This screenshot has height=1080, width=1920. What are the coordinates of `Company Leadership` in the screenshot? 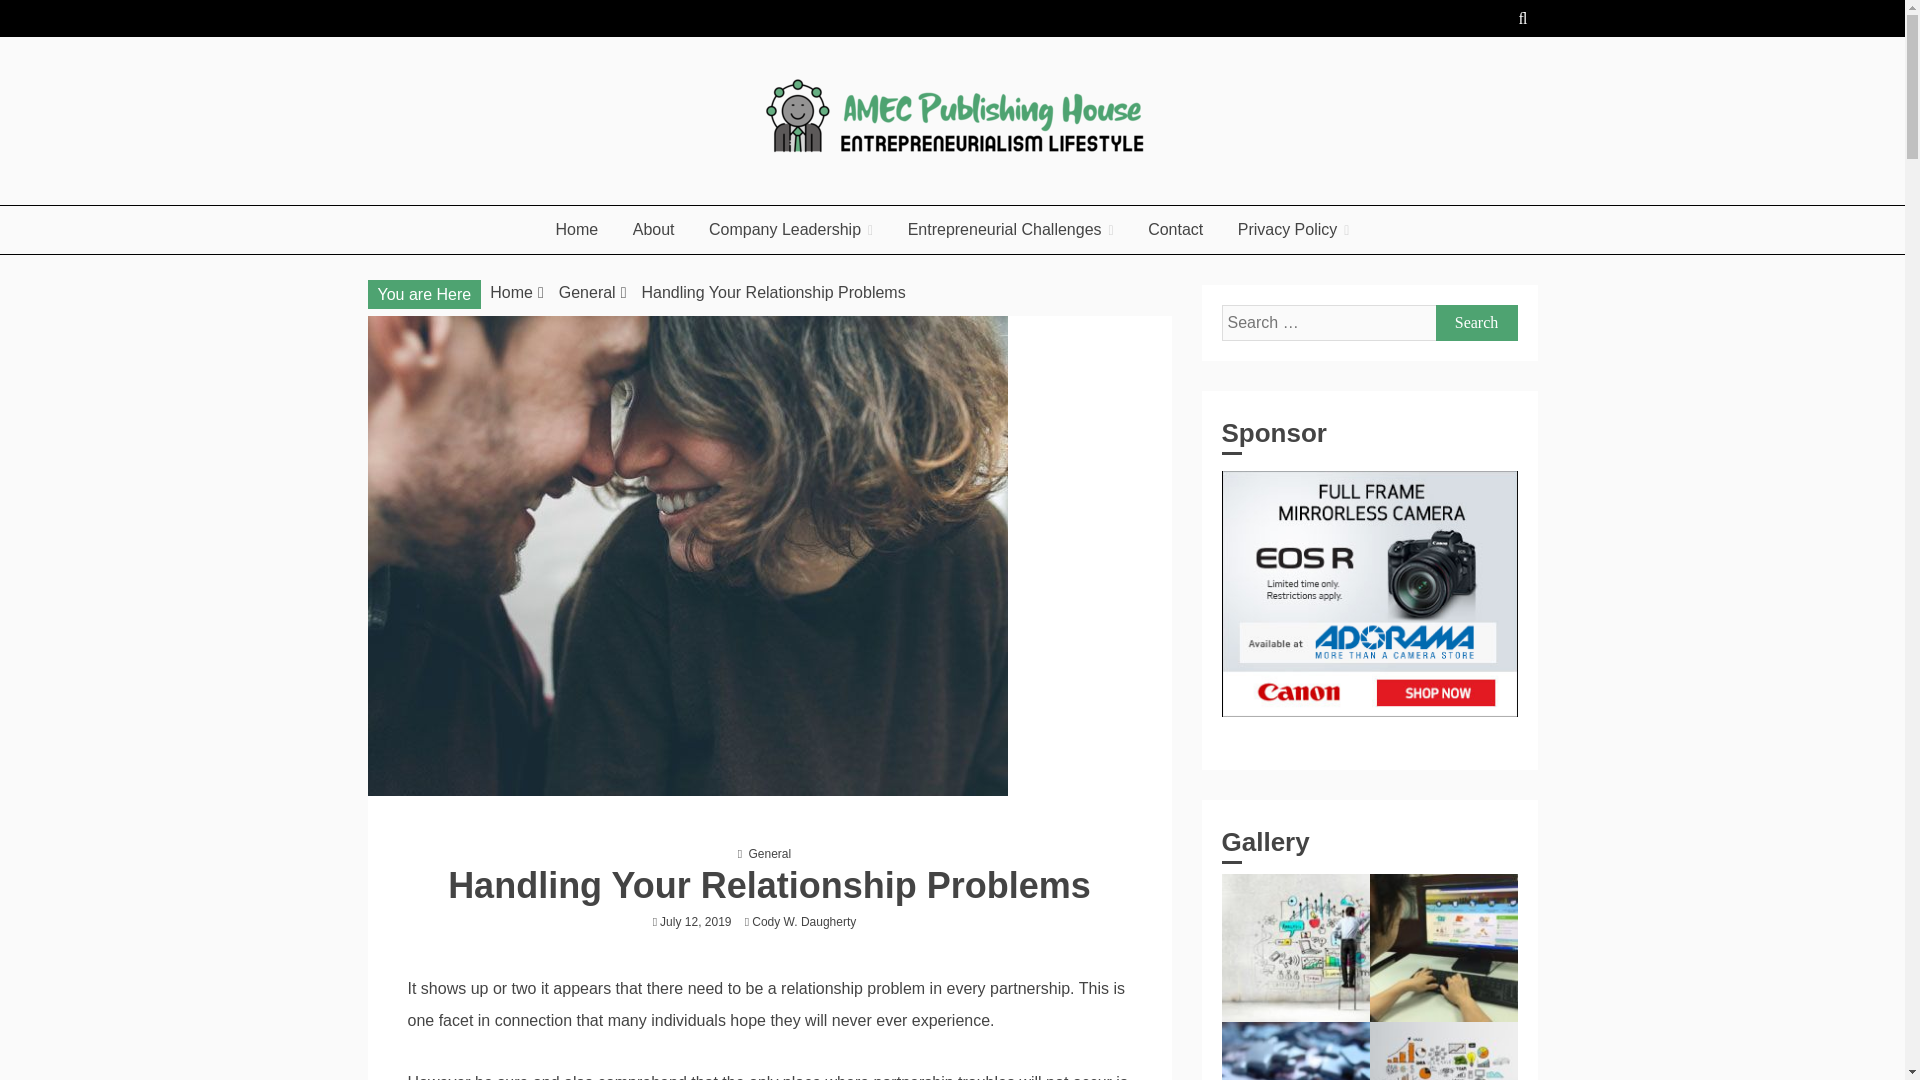 It's located at (790, 229).